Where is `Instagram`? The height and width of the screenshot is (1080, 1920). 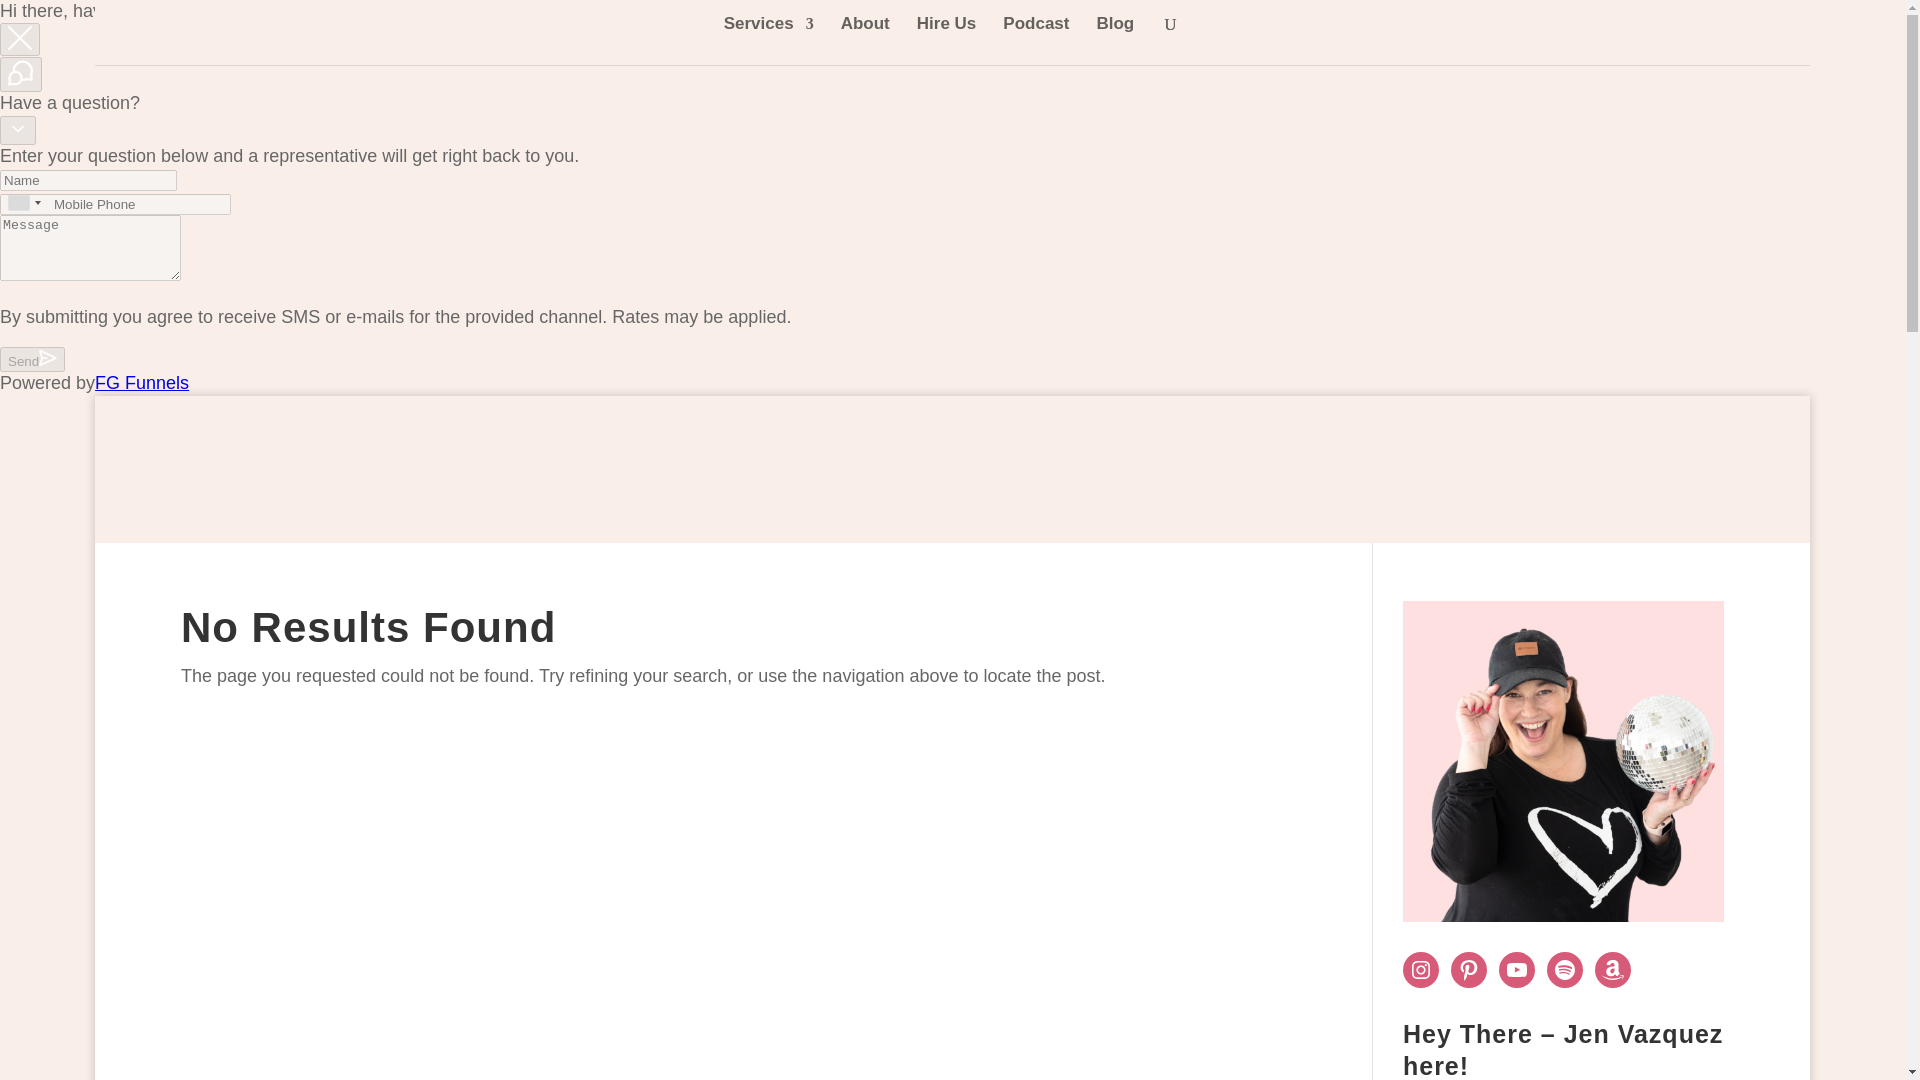 Instagram is located at coordinates (1420, 970).